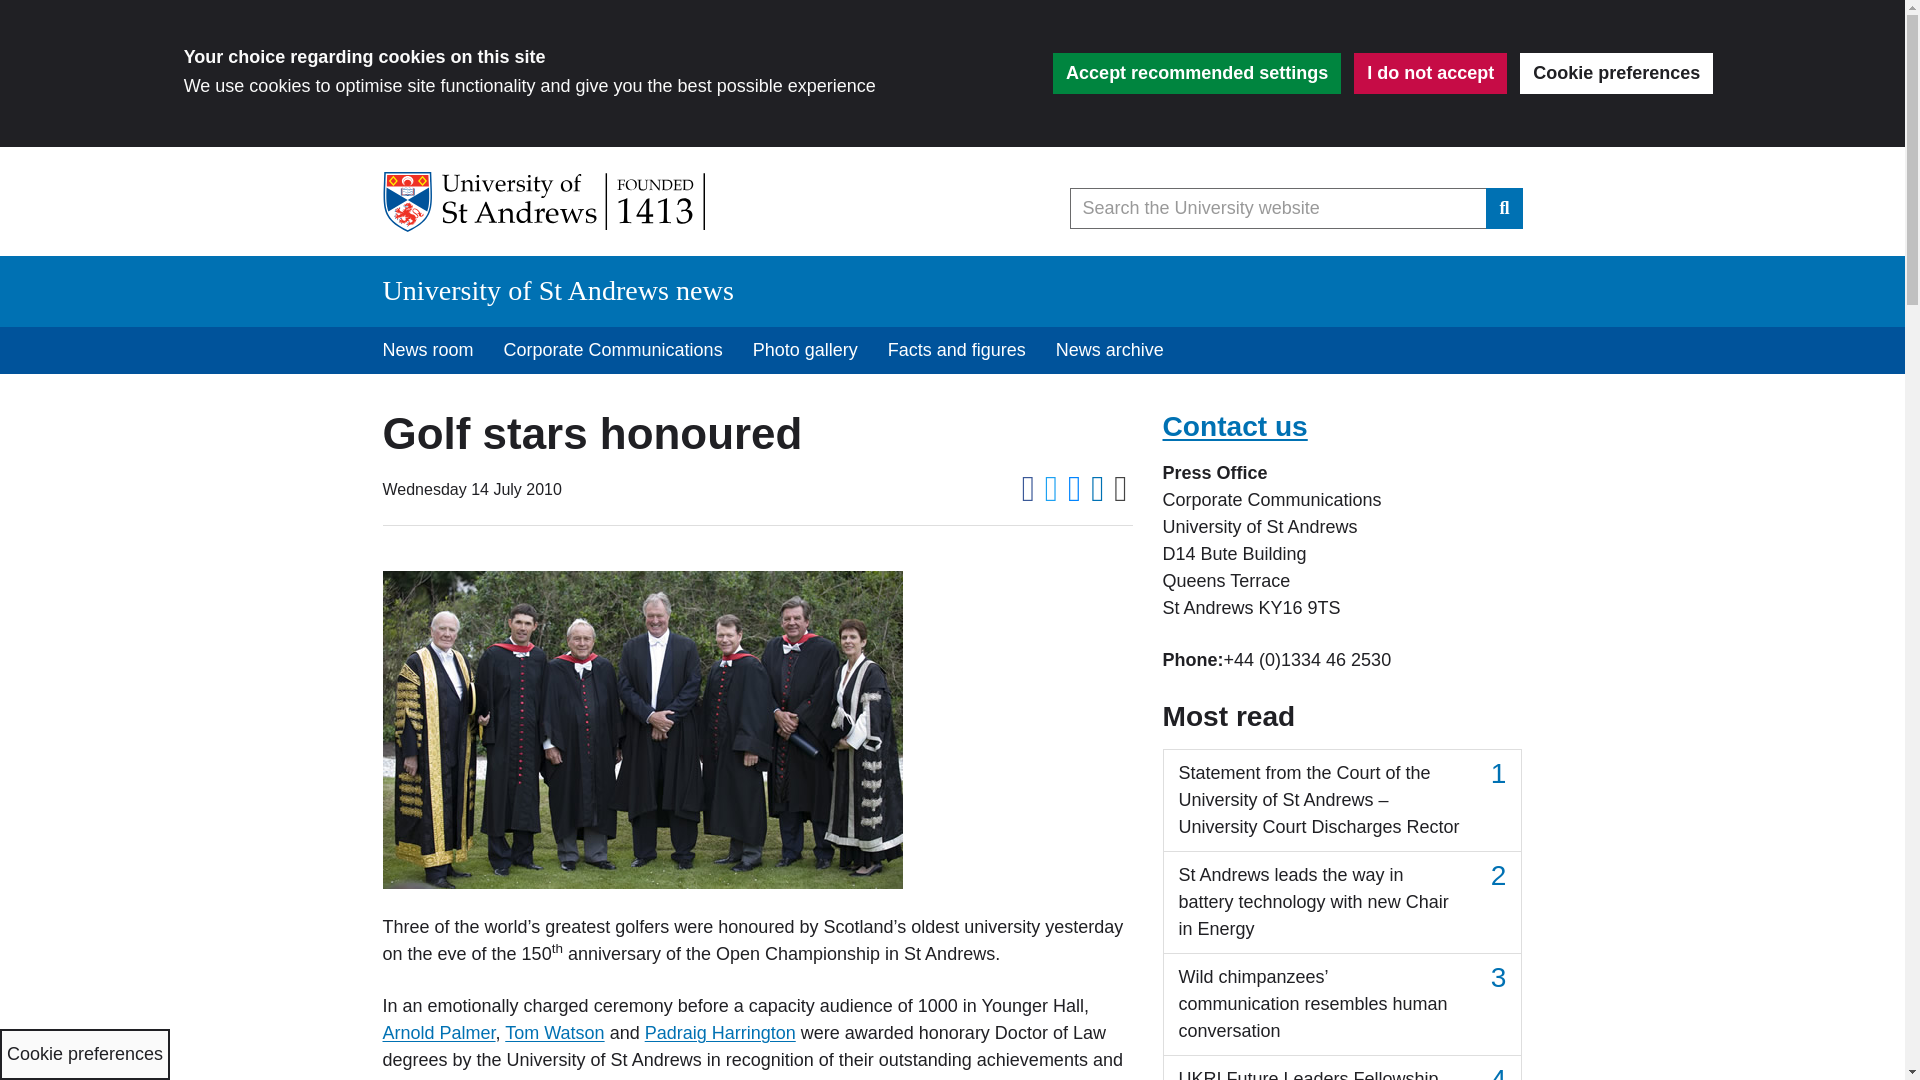  Describe the element at coordinates (428, 350) in the screenshot. I see `News room` at that location.